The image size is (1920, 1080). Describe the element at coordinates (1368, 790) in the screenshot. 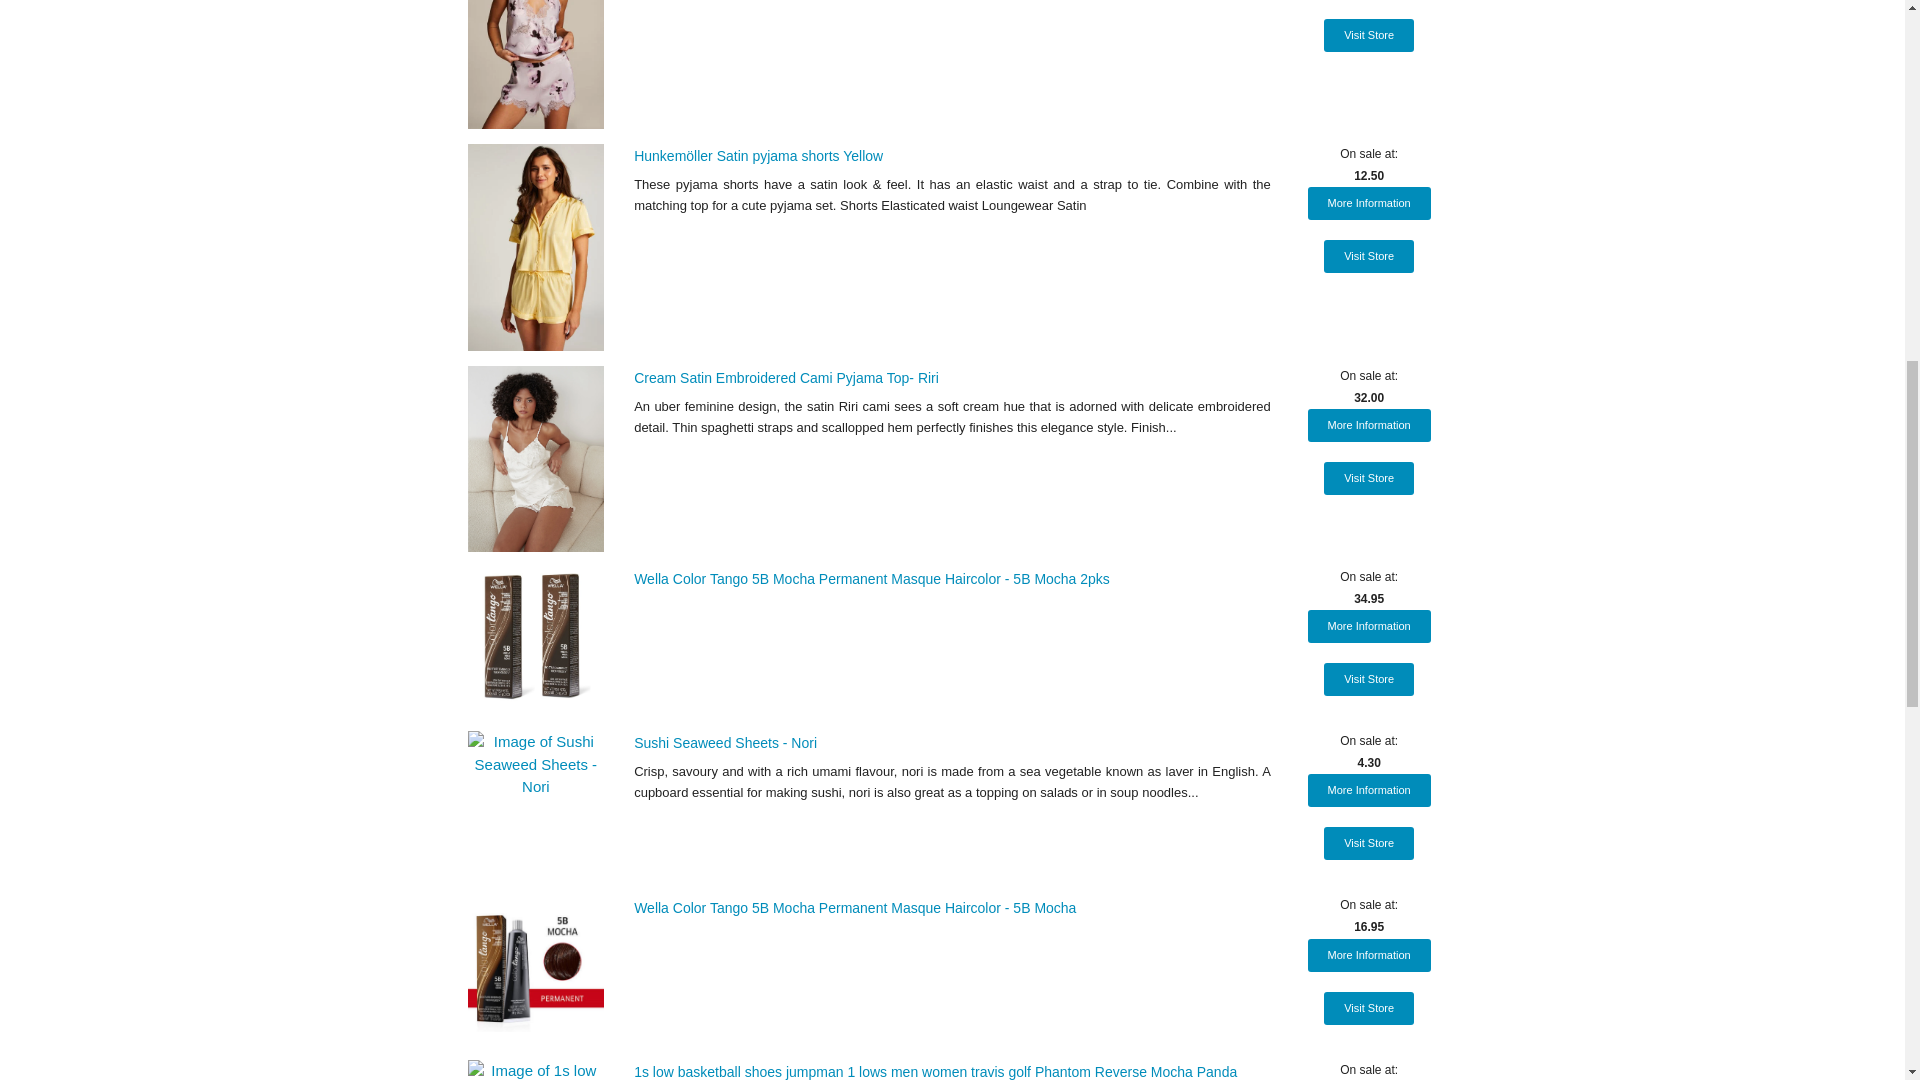

I see `More Information` at that location.